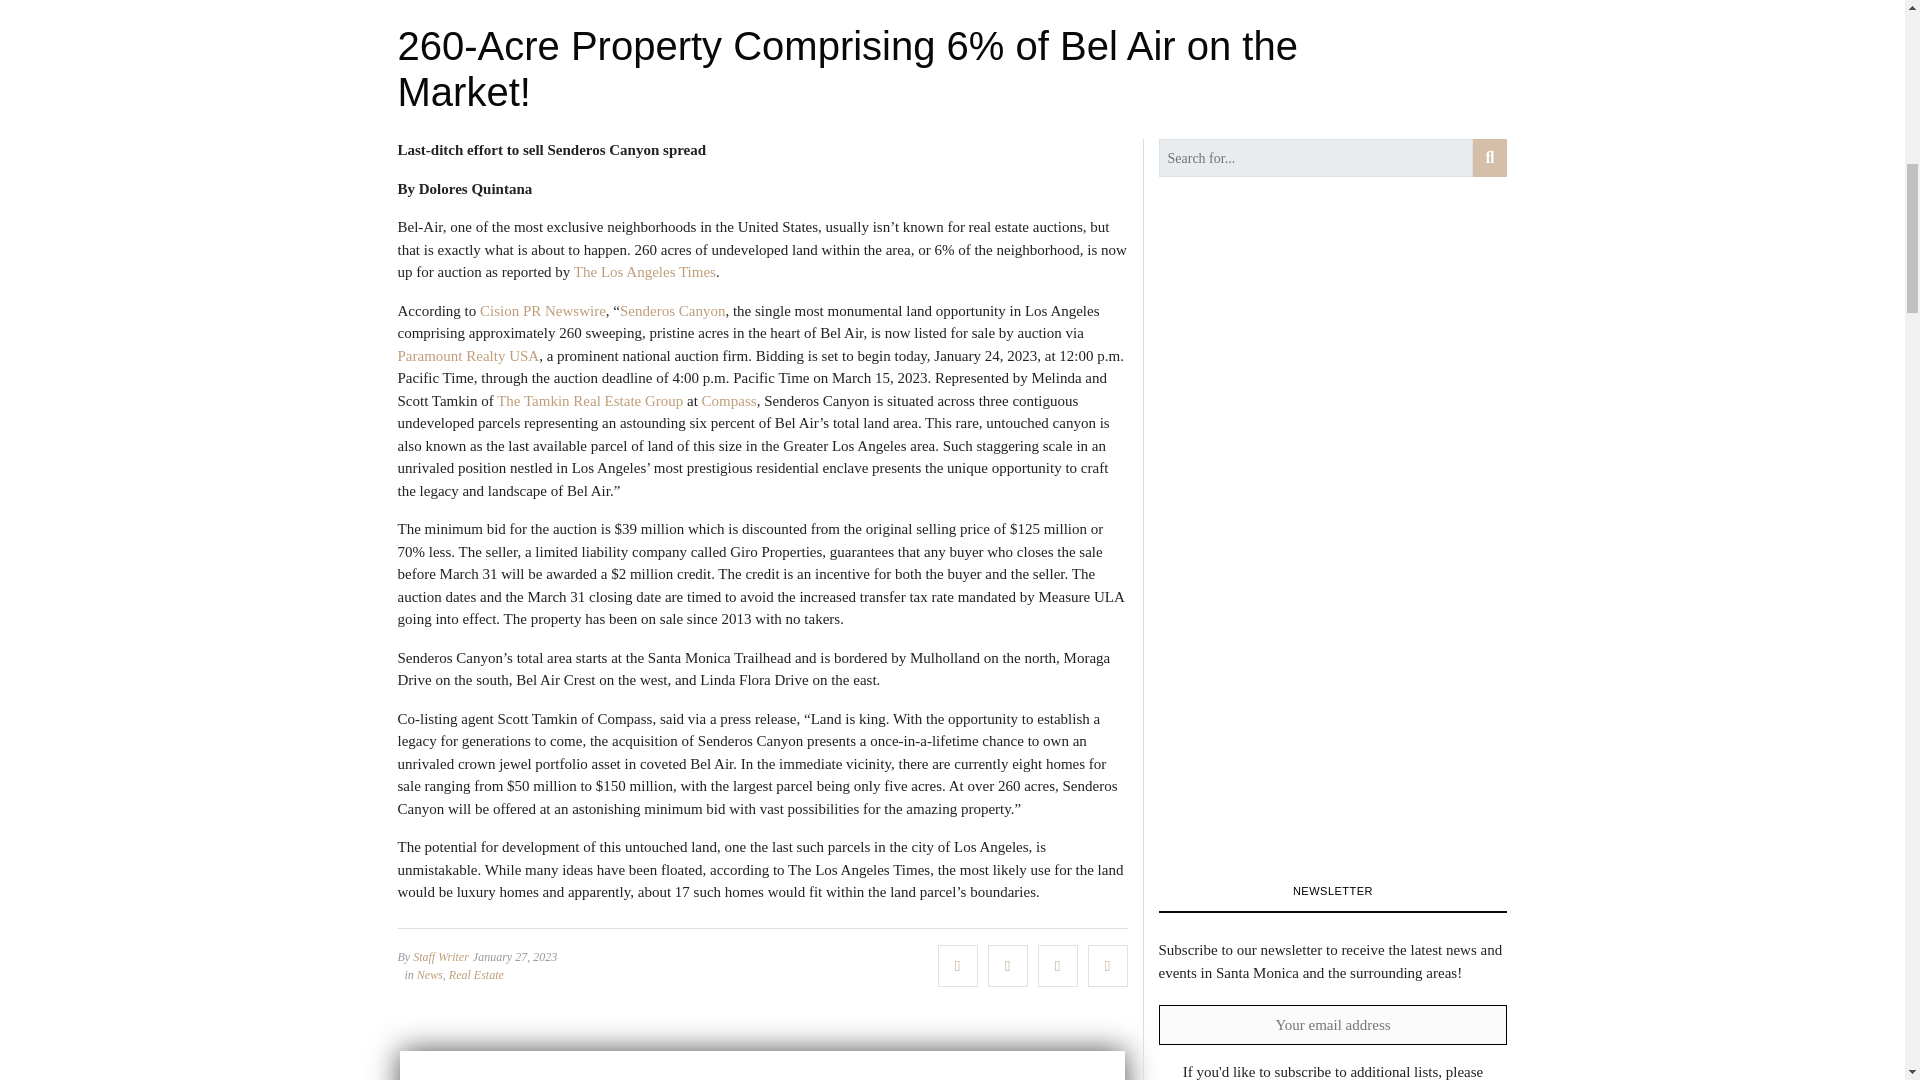 This screenshot has height=1080, width=1920. Describe the element at coordinates (543, 310) in the screenshot. I see `Cision PR Newswire` at that location.